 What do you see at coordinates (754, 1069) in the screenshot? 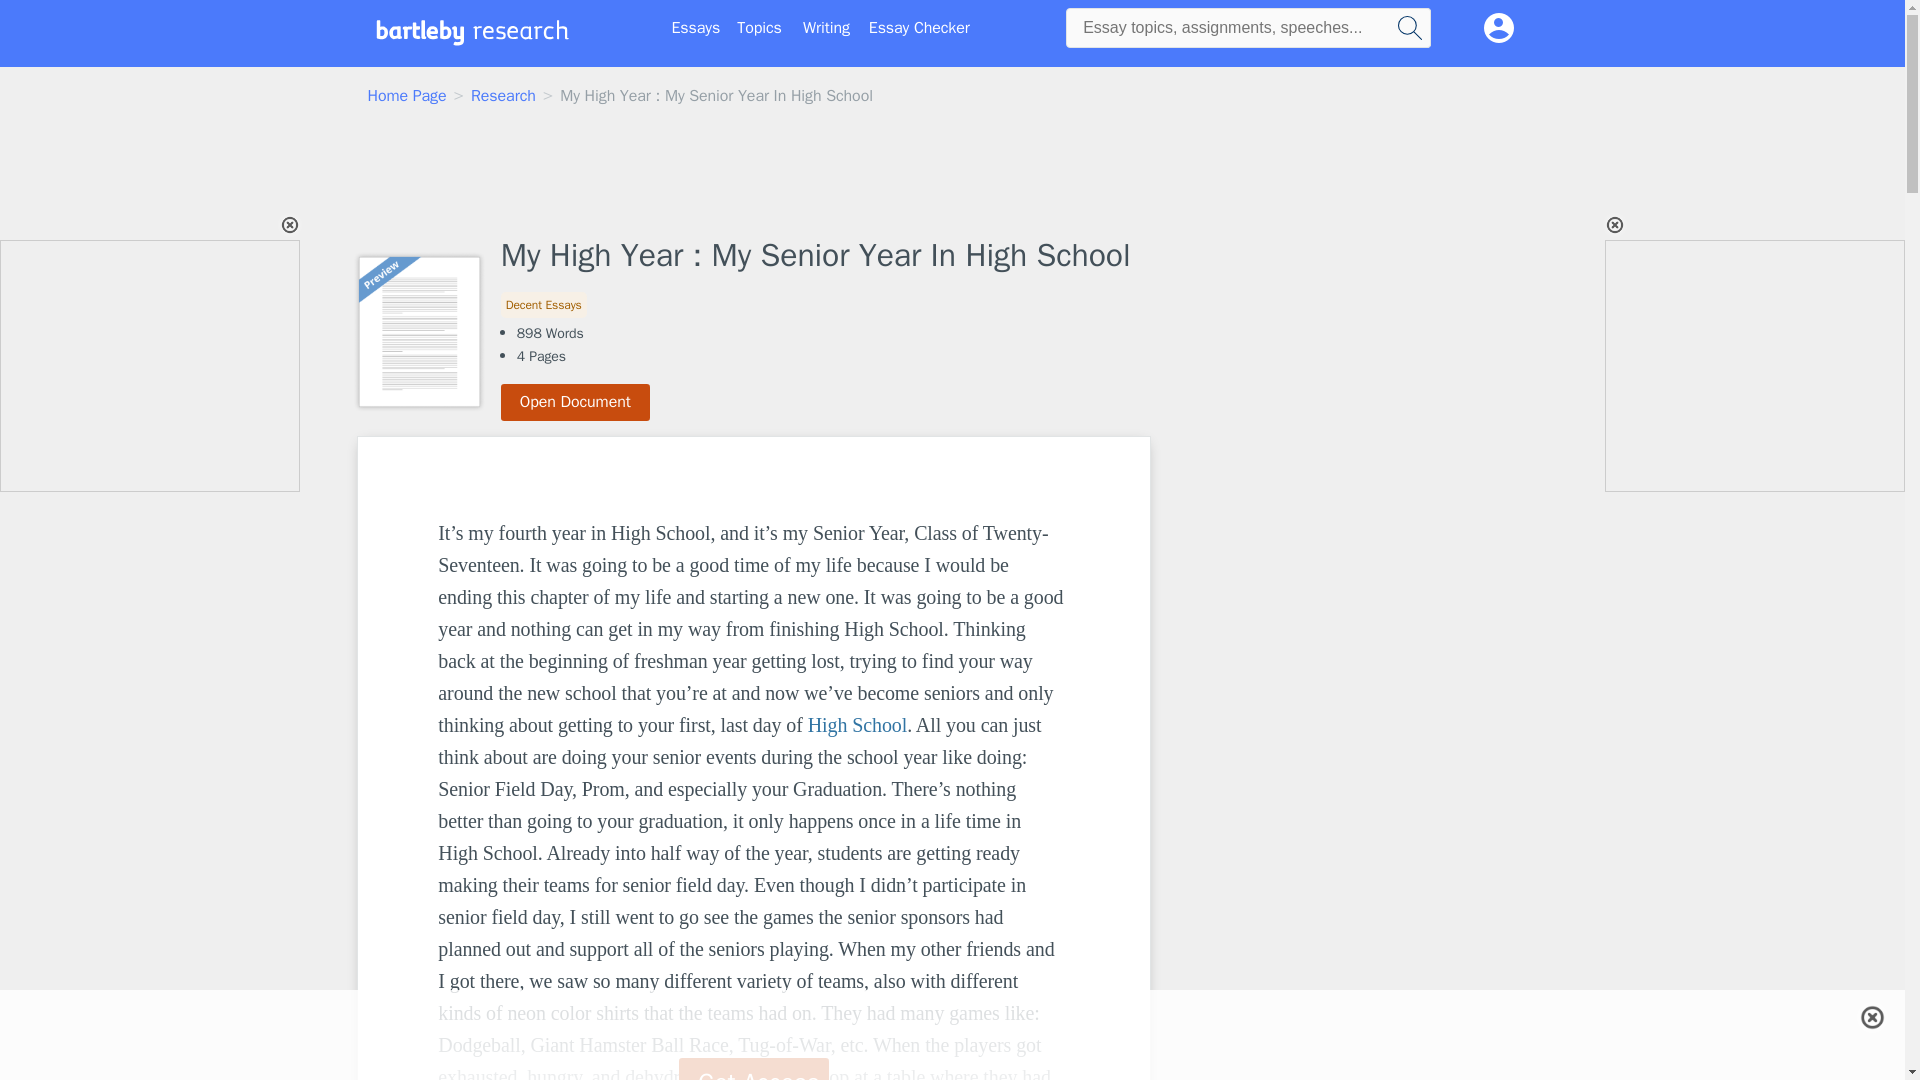
I see `Get Access` at bounding box center [754, 1069].